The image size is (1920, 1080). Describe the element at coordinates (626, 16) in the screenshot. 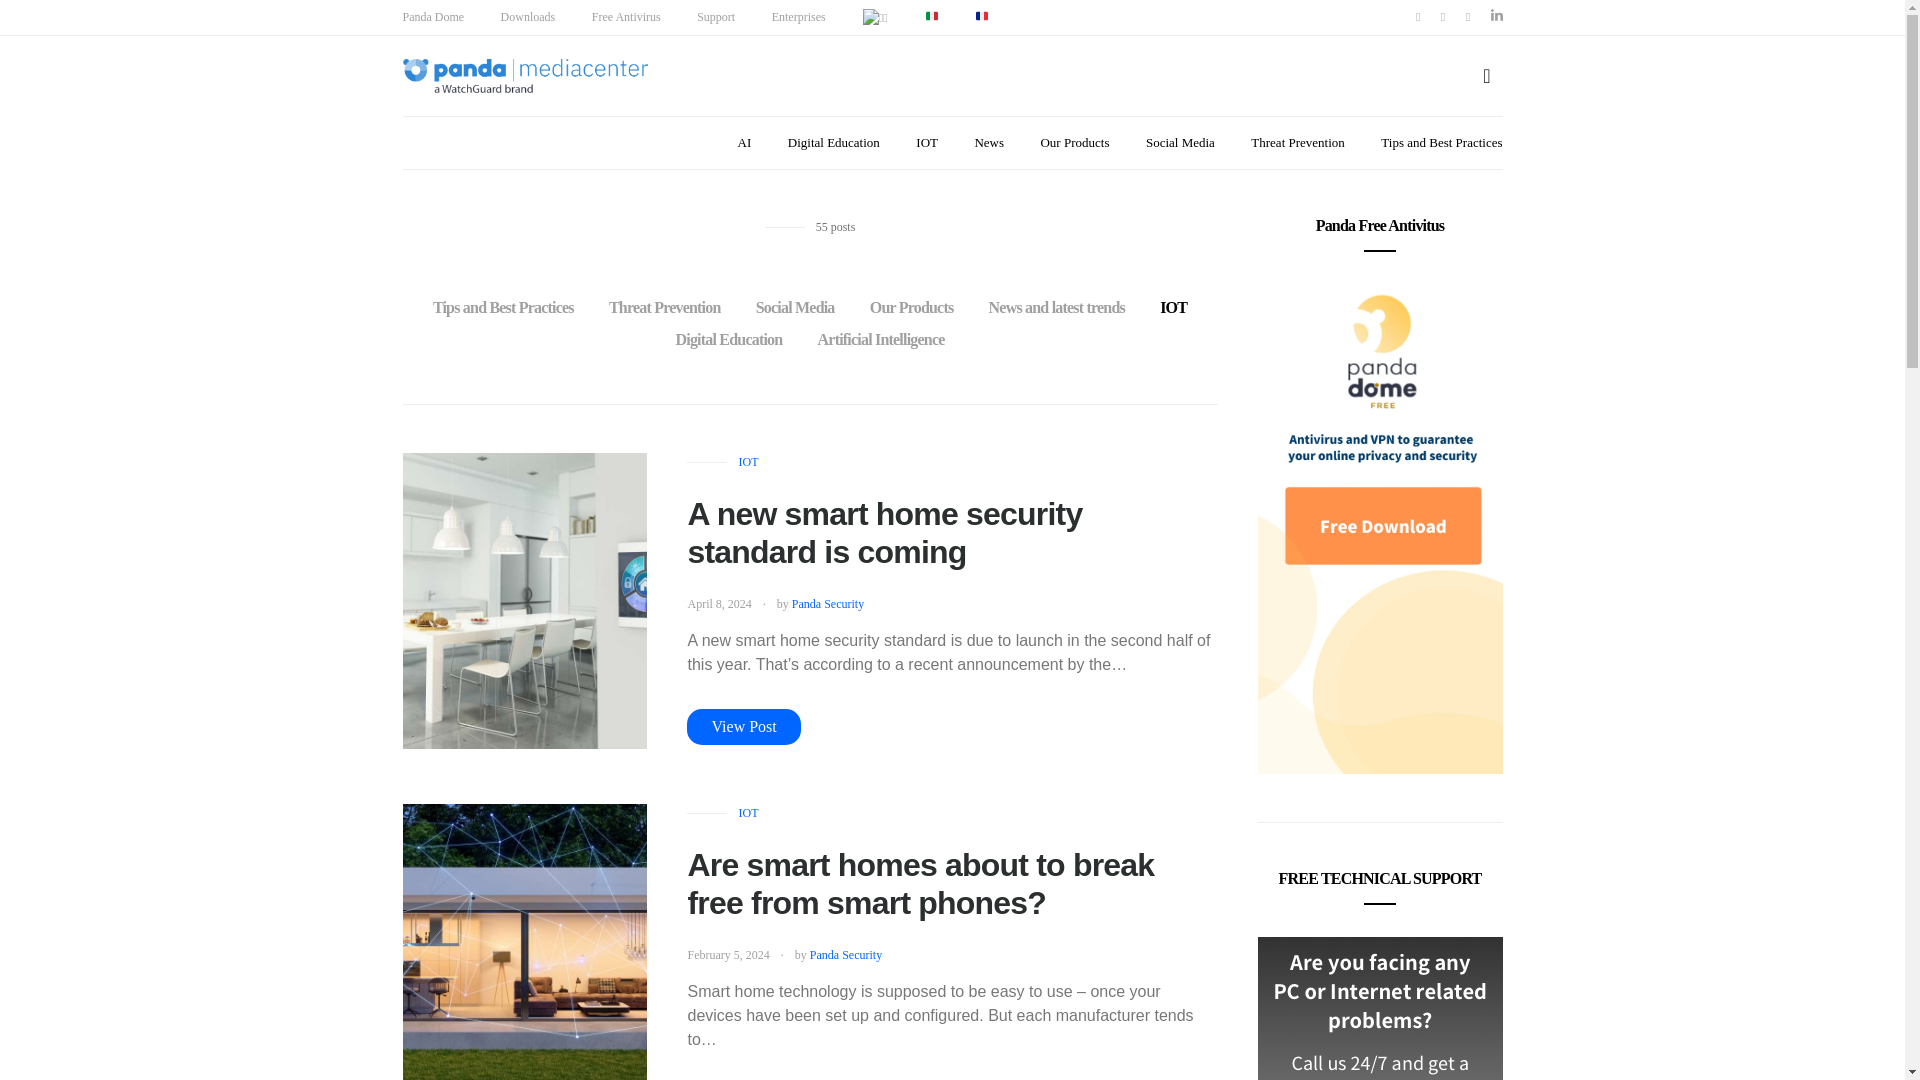

I see `Free Antivirus` at that location.